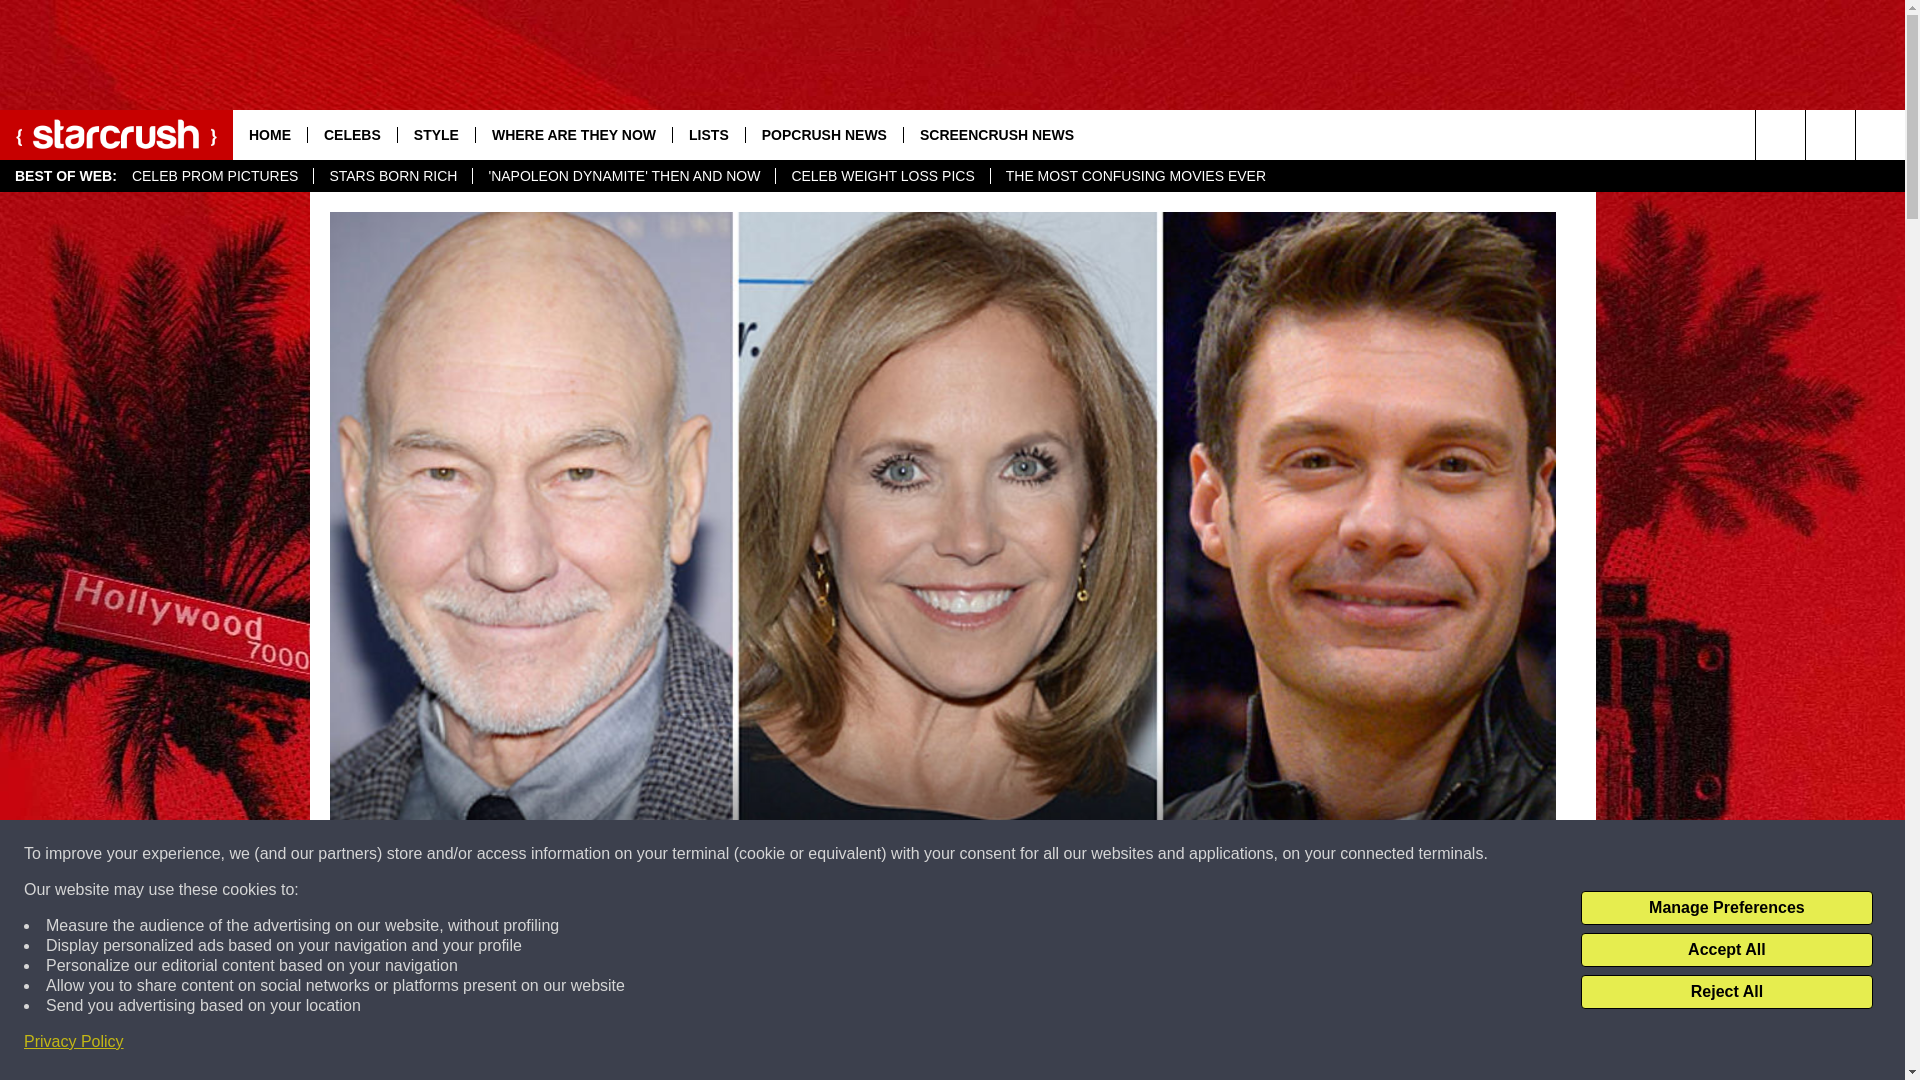 Image resolution: width=1920 pixels, height=1080 pixels. I want to click on Reject All, so click(1726, 992).